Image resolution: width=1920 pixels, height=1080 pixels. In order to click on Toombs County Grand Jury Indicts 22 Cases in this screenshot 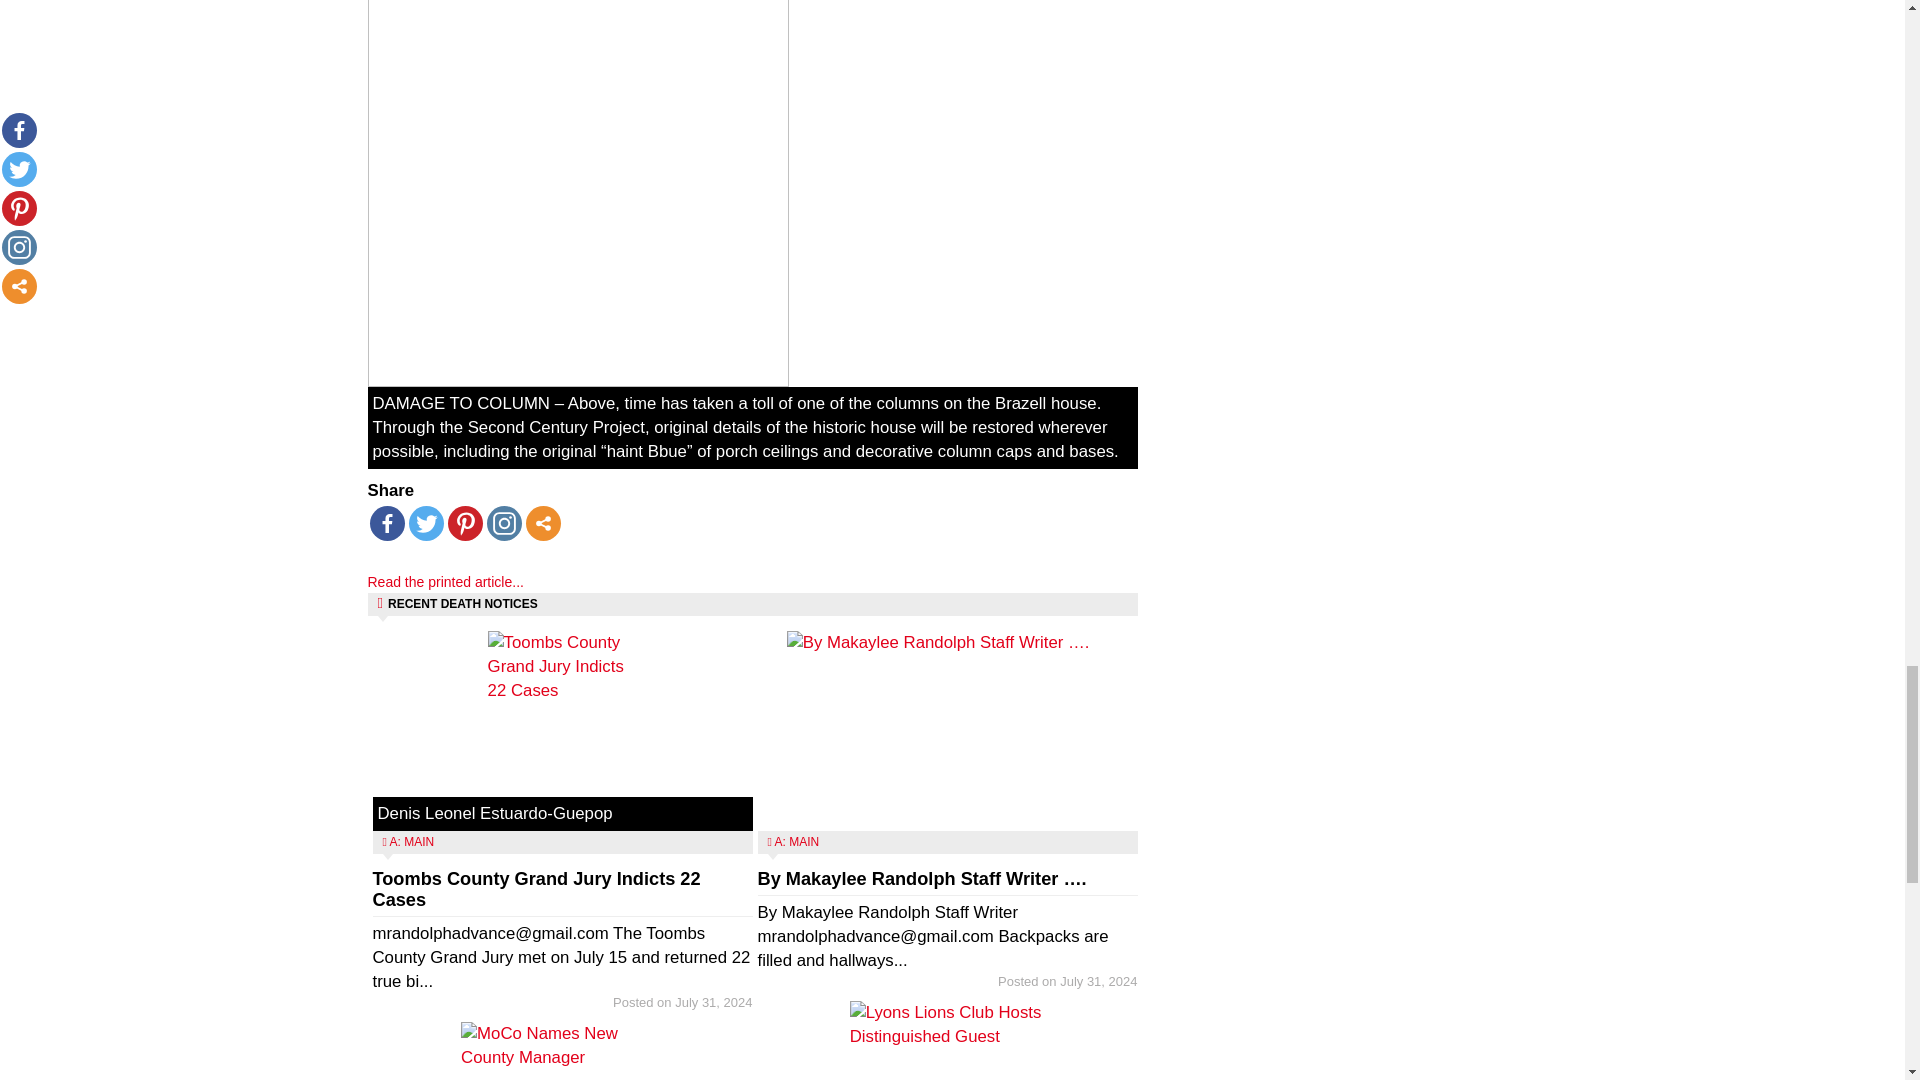, I will do `click(536, 890)`.